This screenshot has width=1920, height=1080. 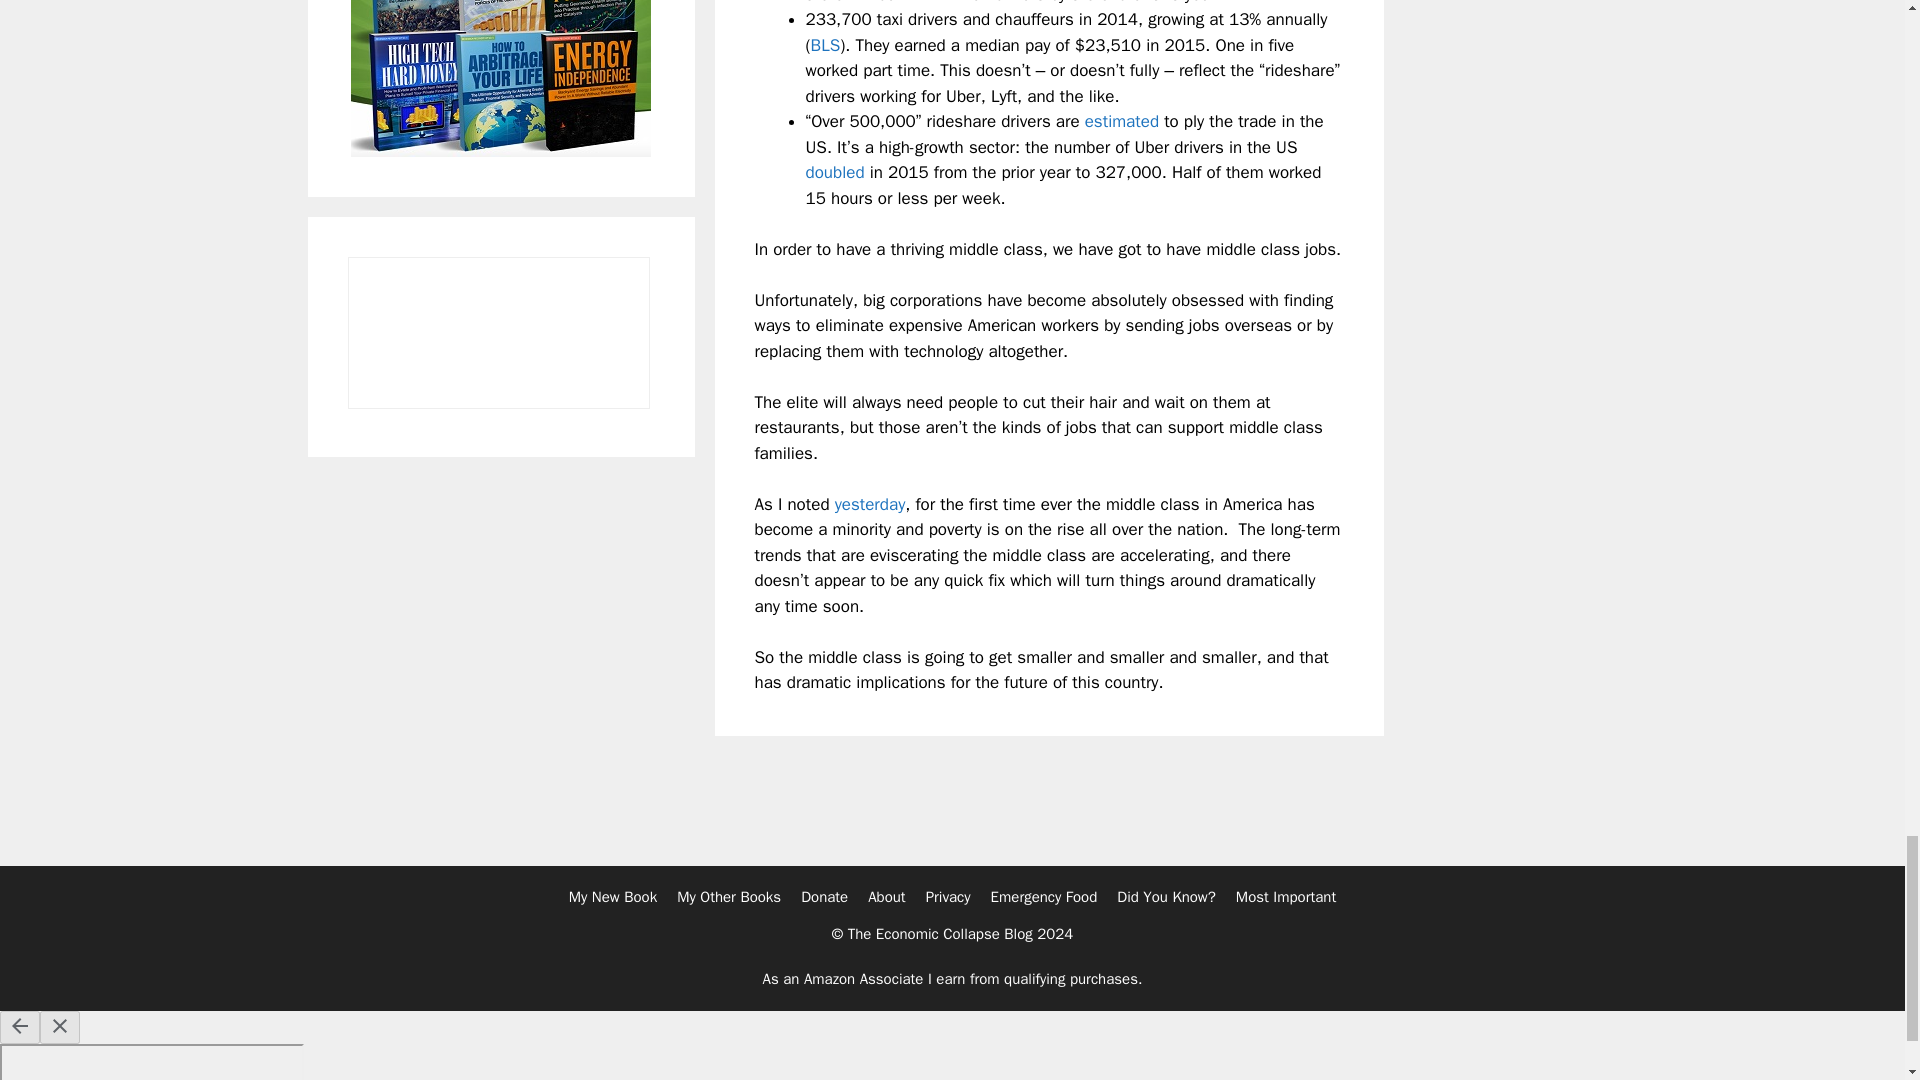 What do you see at coordinates (836, 172) in the screenshot?
I see `doubled` at bounding box center [836, 172].